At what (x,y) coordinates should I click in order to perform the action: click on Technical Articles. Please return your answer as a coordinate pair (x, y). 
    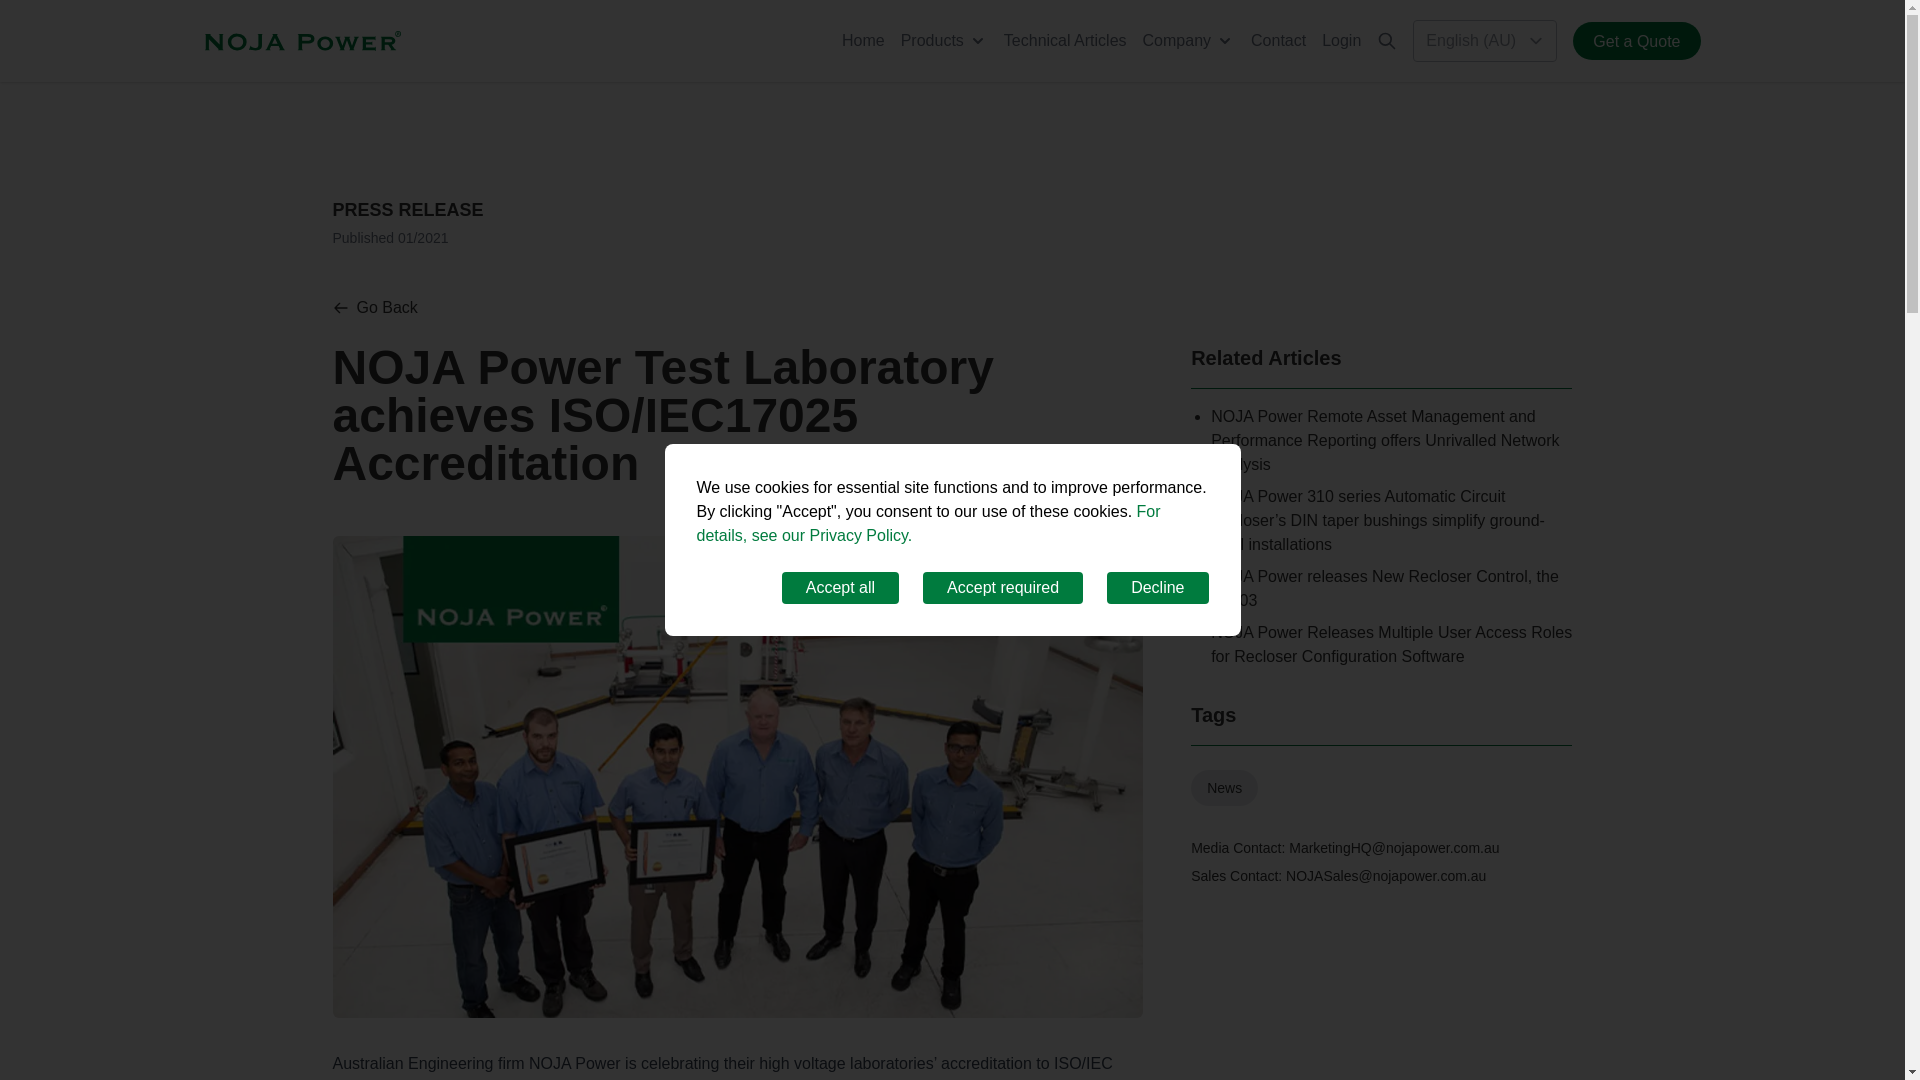
    Looking at the image, I should click on (1066, 40).